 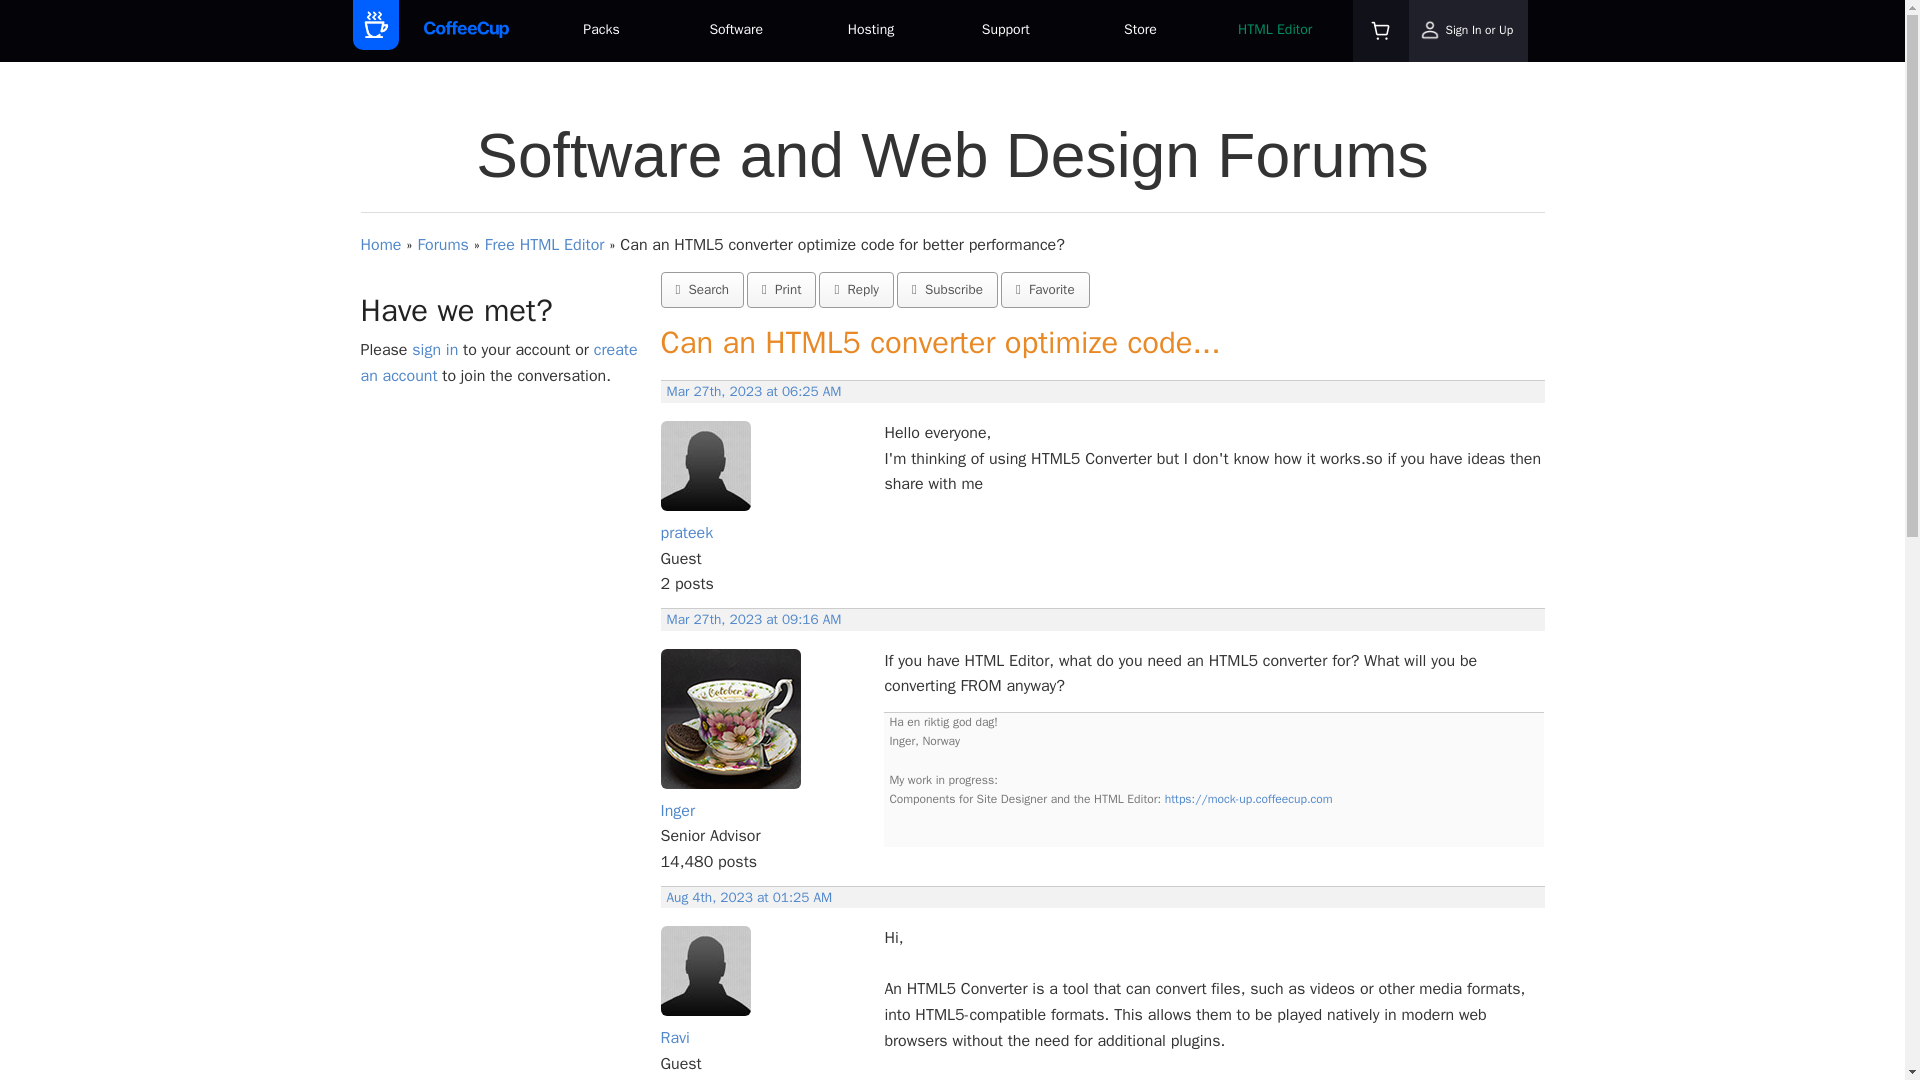 I want to click on Everything you need for success on the web., so click(x=600, y=31).